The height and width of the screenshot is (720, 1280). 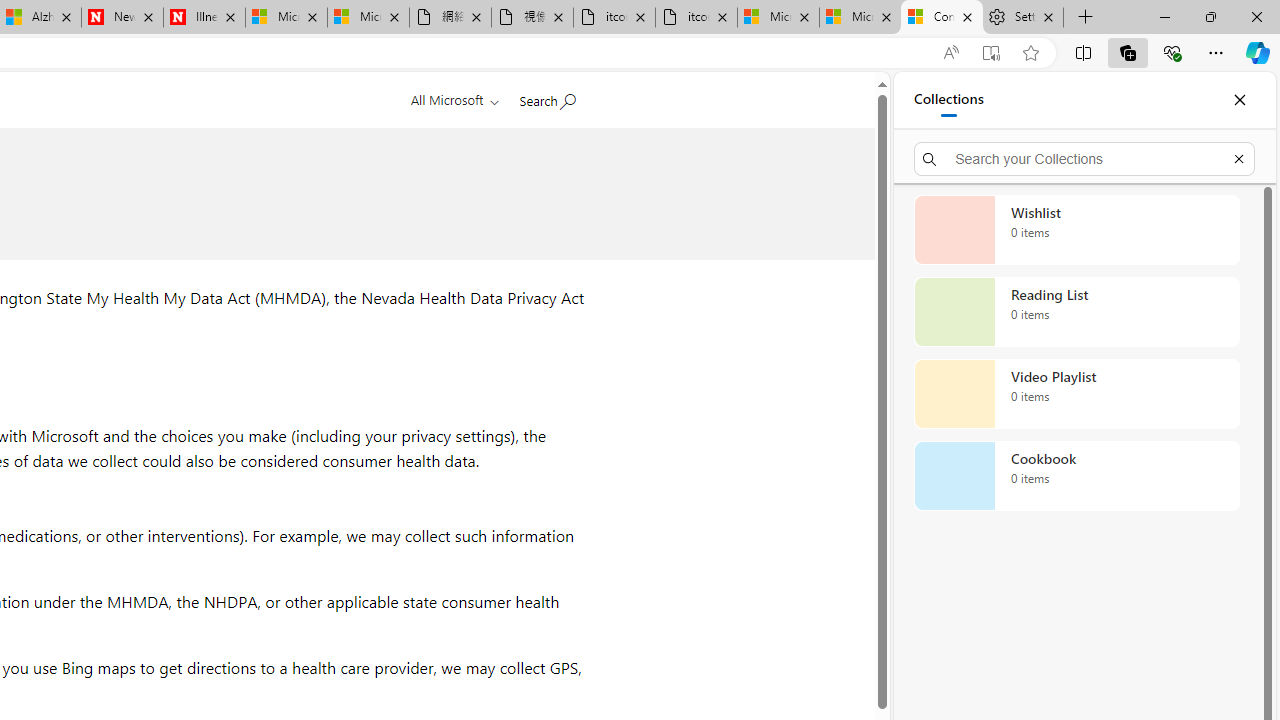 What do you see at coordinates (1076, 394) in the screenshot?
I see `Video Playlist collection, 0 items` at bounding box center [1076, 394].